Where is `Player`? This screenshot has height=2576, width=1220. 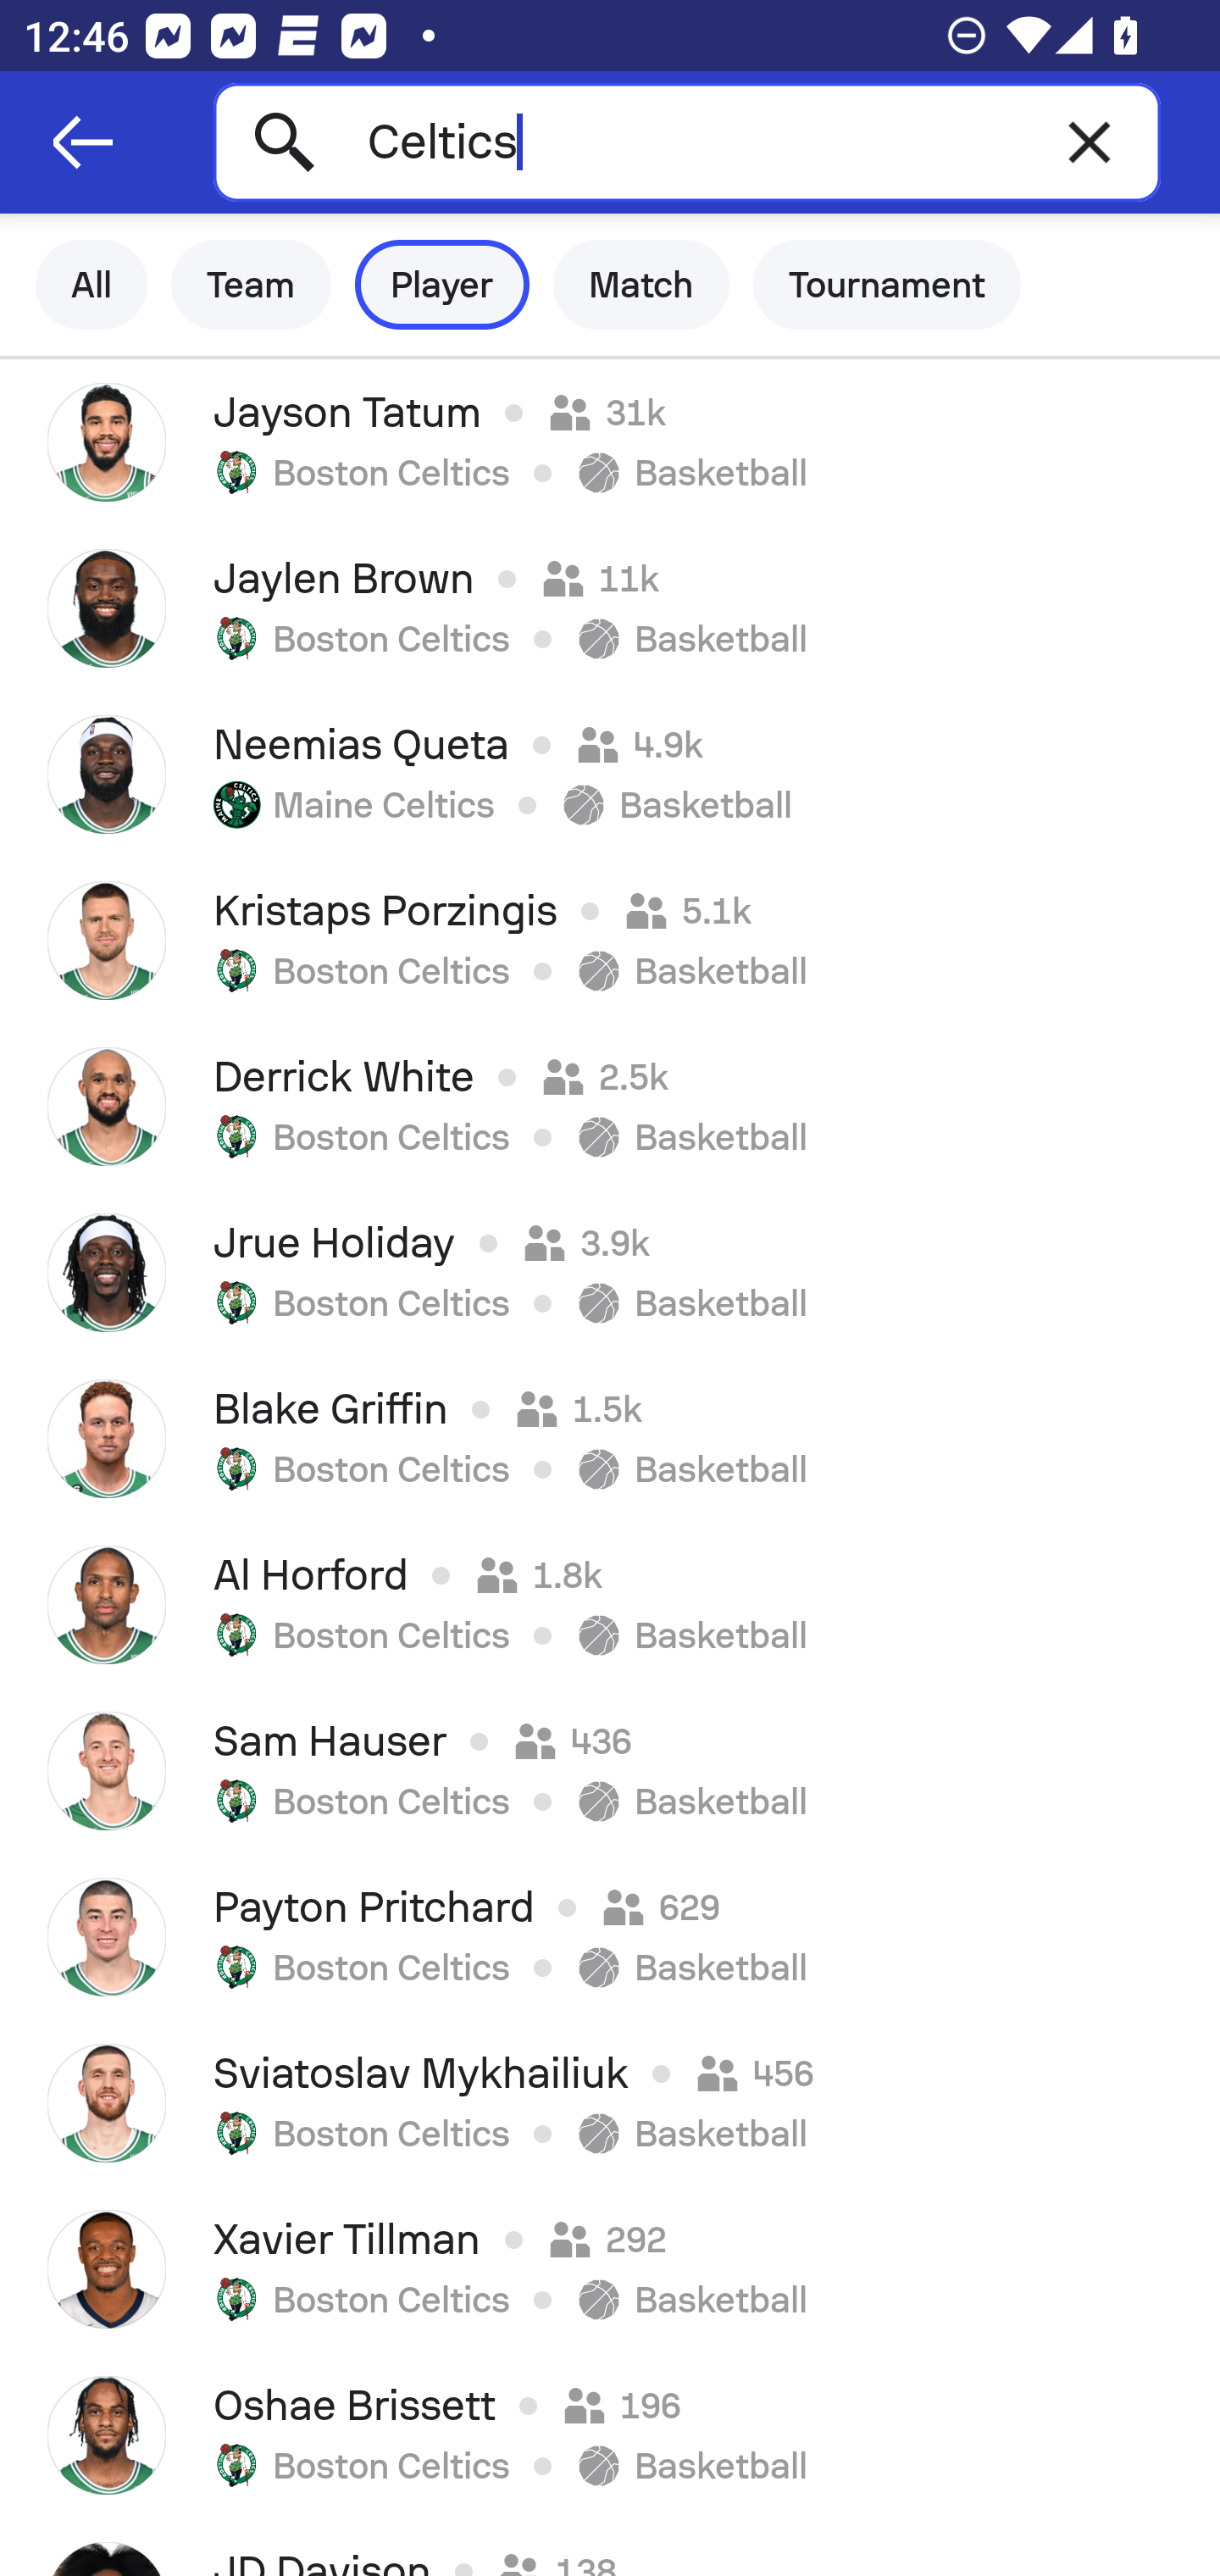
Player is located at coordinates (442, 285).